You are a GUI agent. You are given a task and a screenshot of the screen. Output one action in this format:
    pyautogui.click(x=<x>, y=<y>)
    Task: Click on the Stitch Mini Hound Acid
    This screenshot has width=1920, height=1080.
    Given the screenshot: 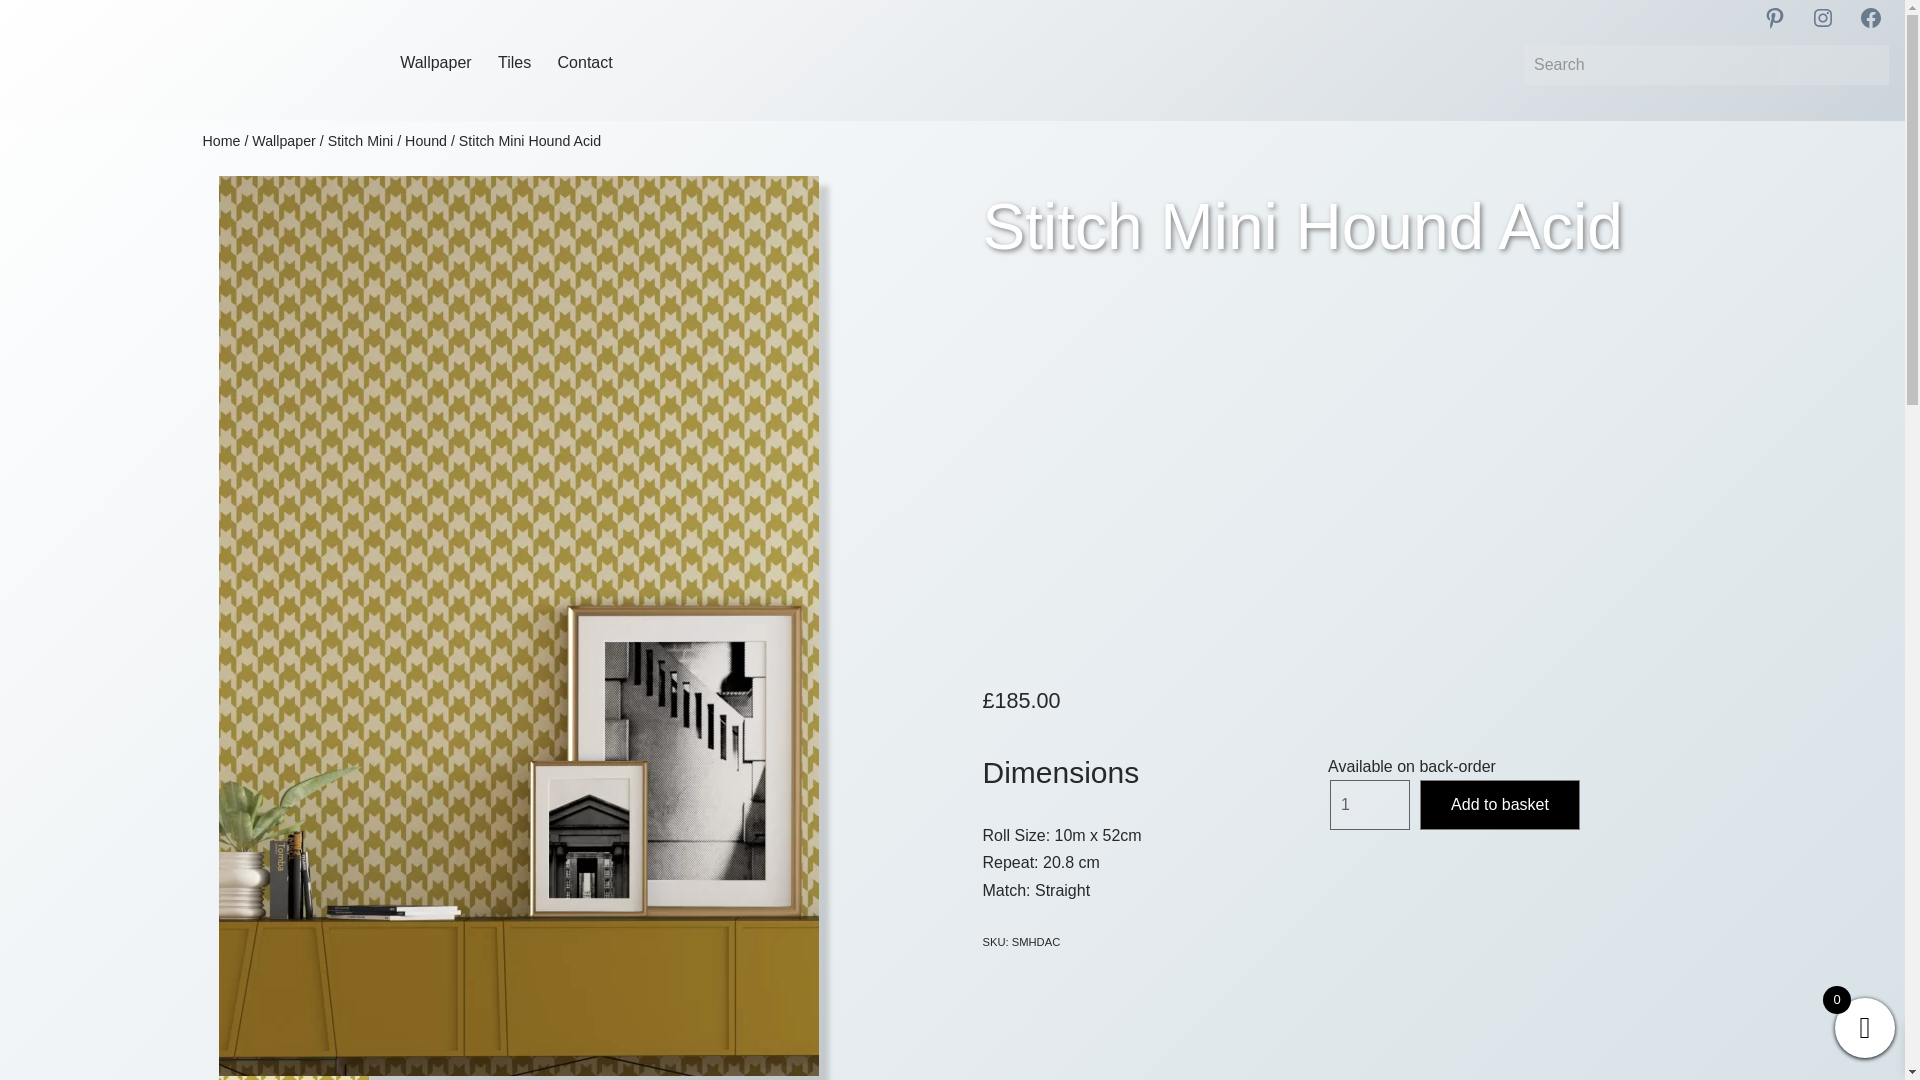 What is the action you would take?
    pyautogui.click(x=293, y=1078)
    